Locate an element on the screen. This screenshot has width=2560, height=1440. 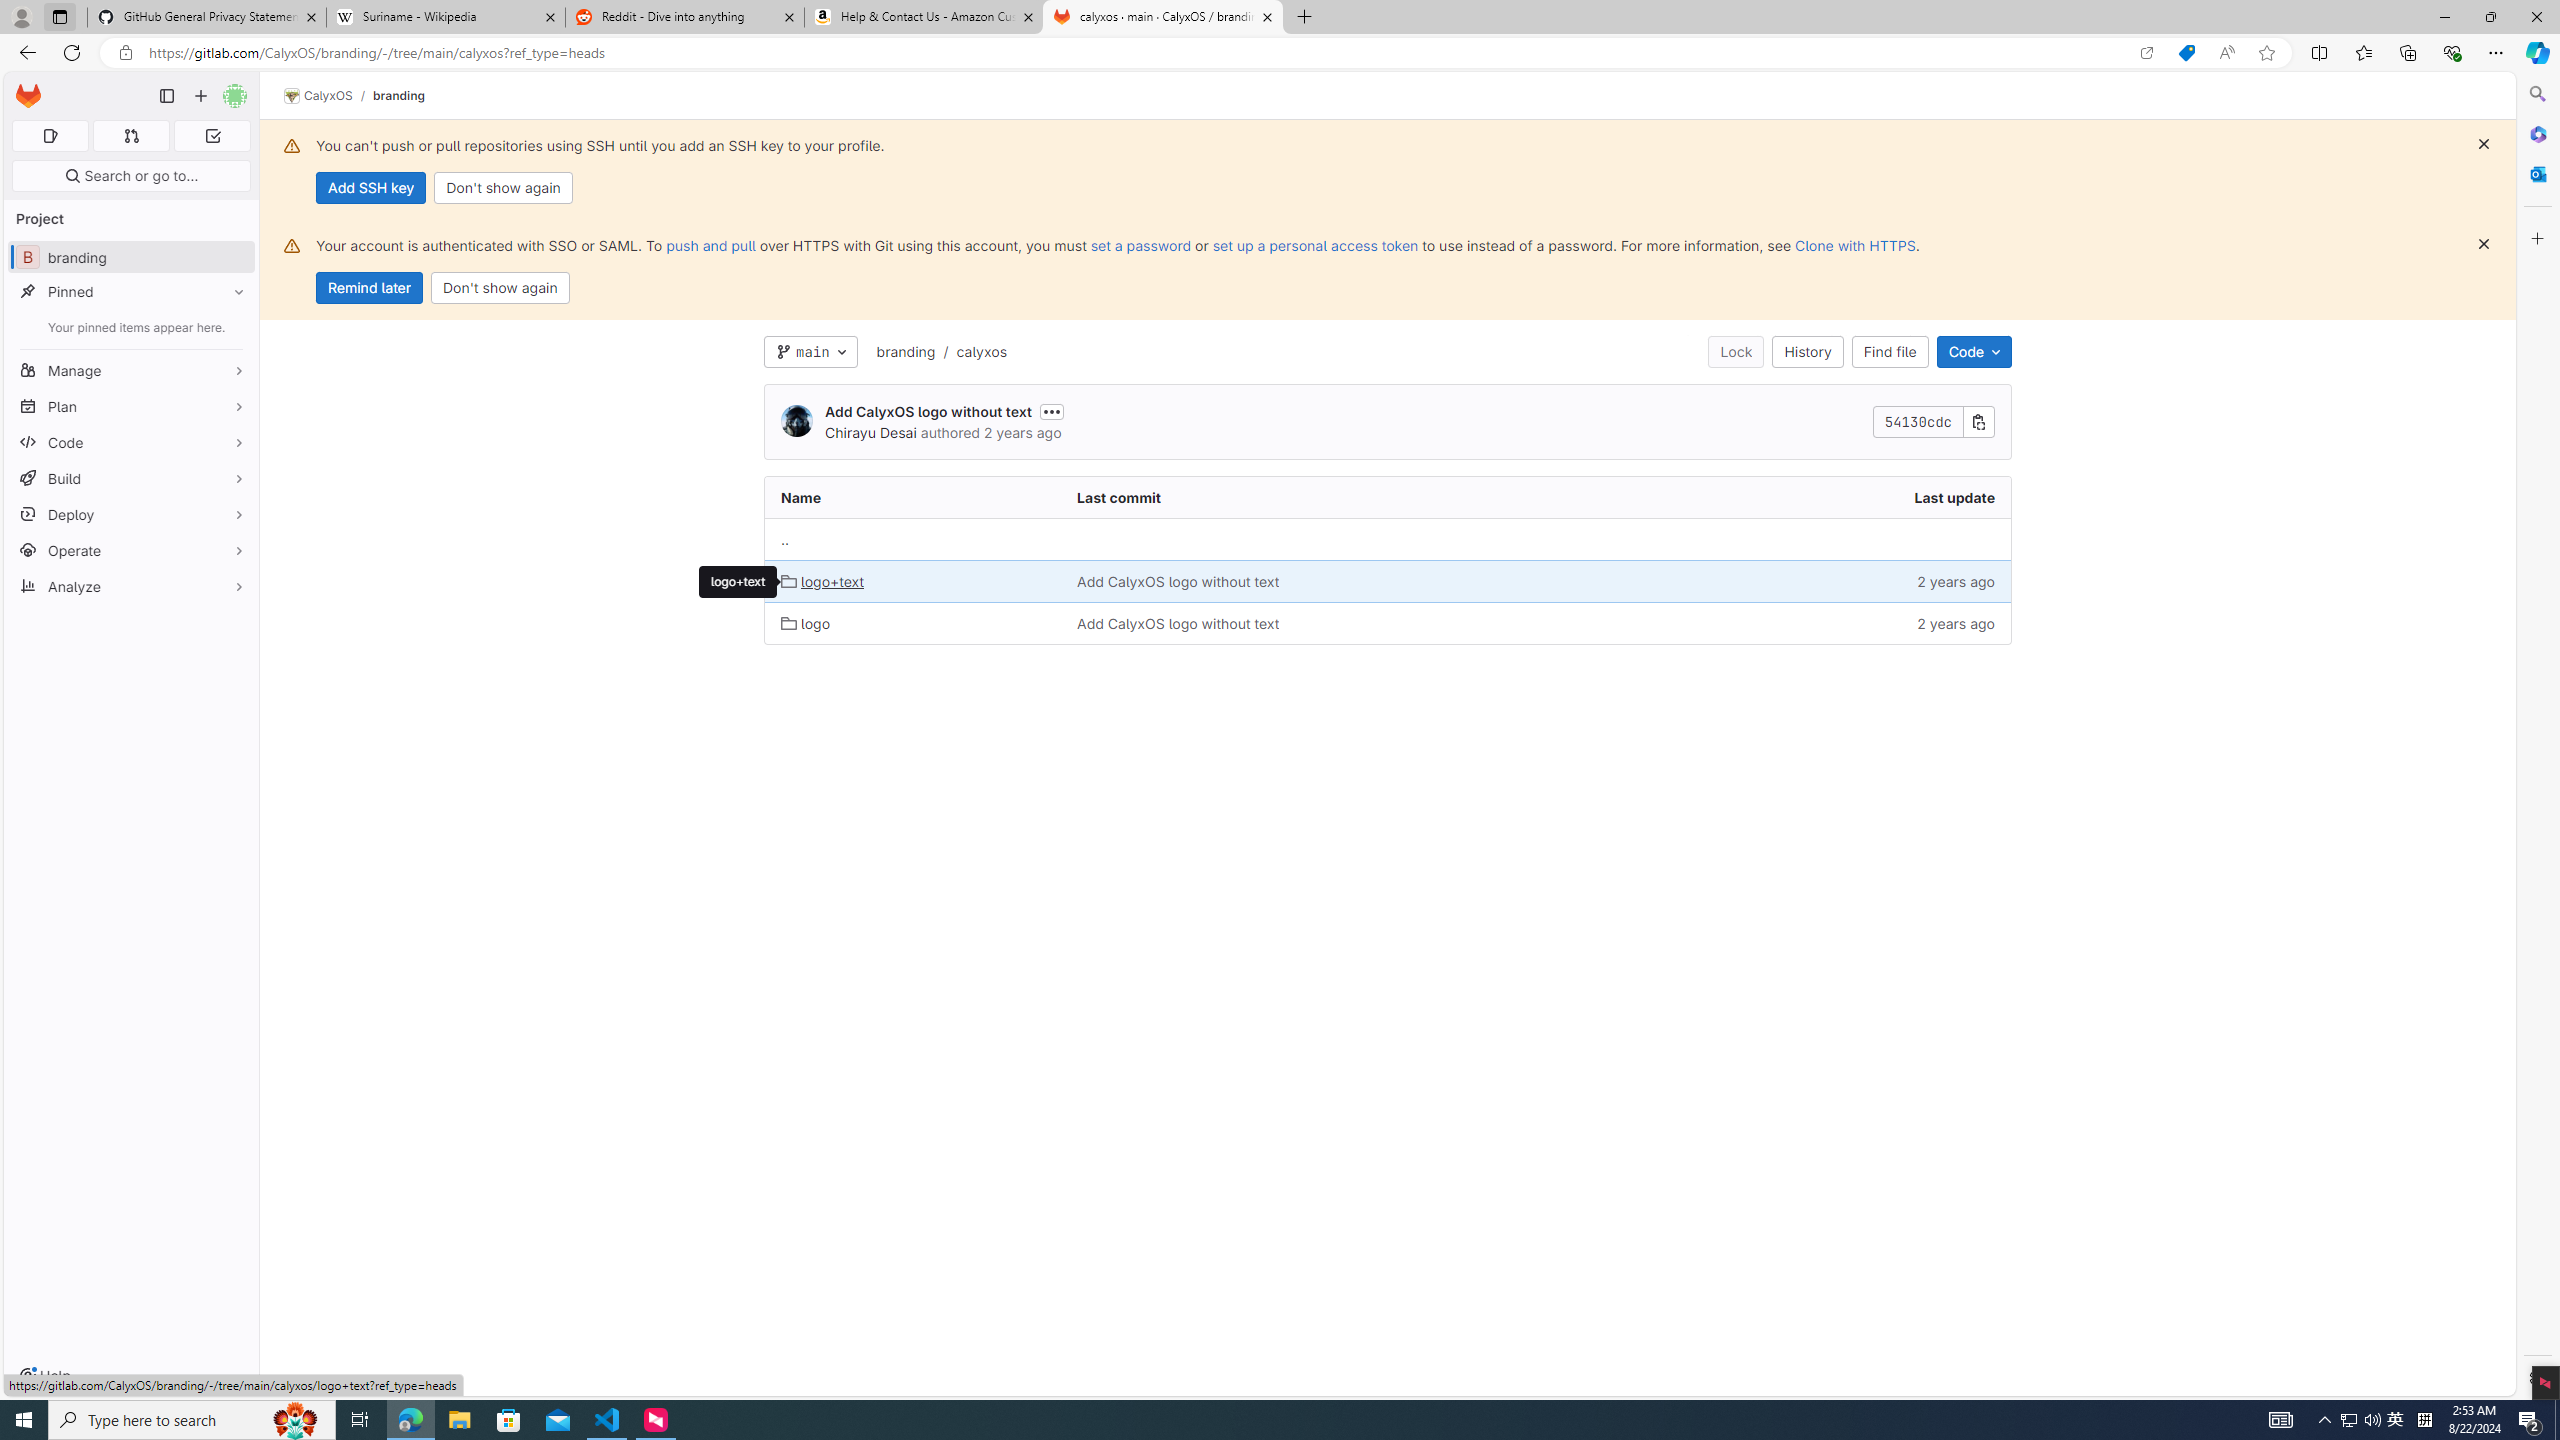
B branding is located at coordinates (132, 256).